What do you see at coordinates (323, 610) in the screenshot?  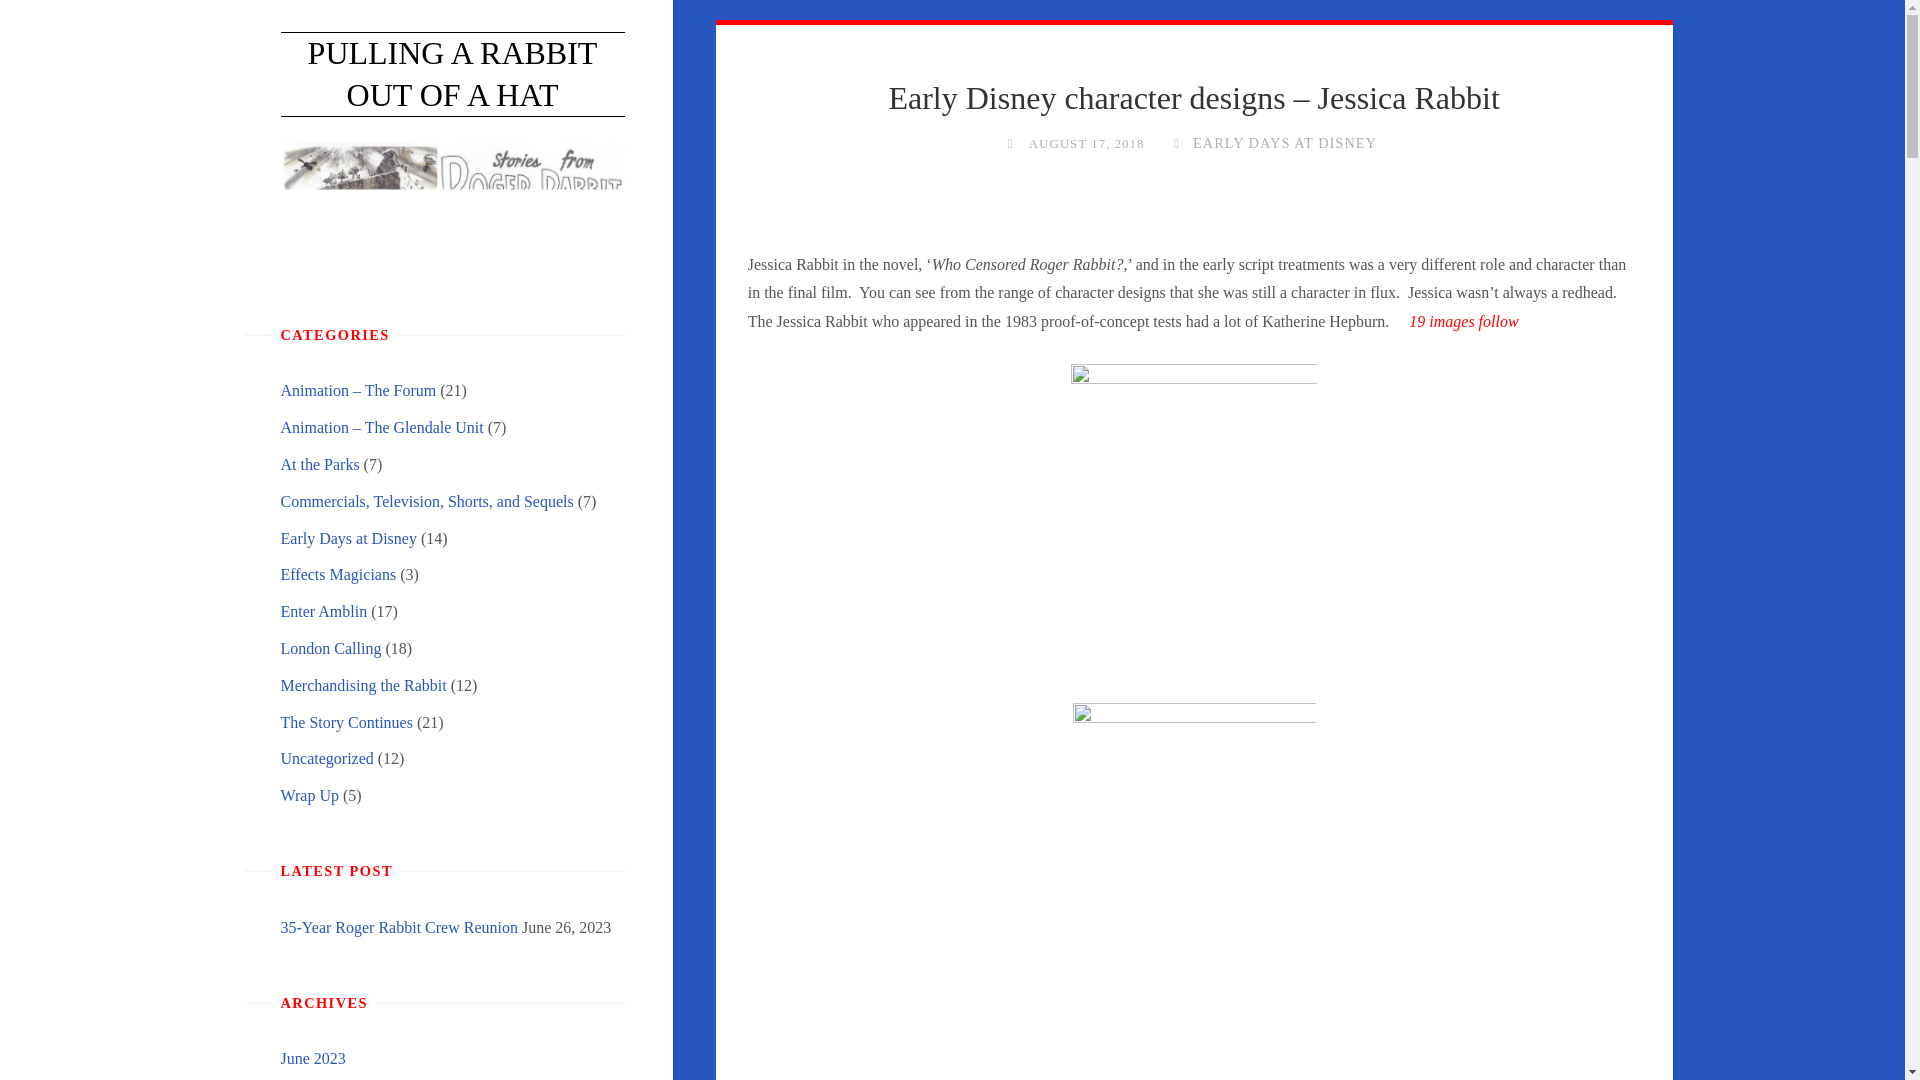 I see `Enter Amblin` at bounding box center [323, 610].